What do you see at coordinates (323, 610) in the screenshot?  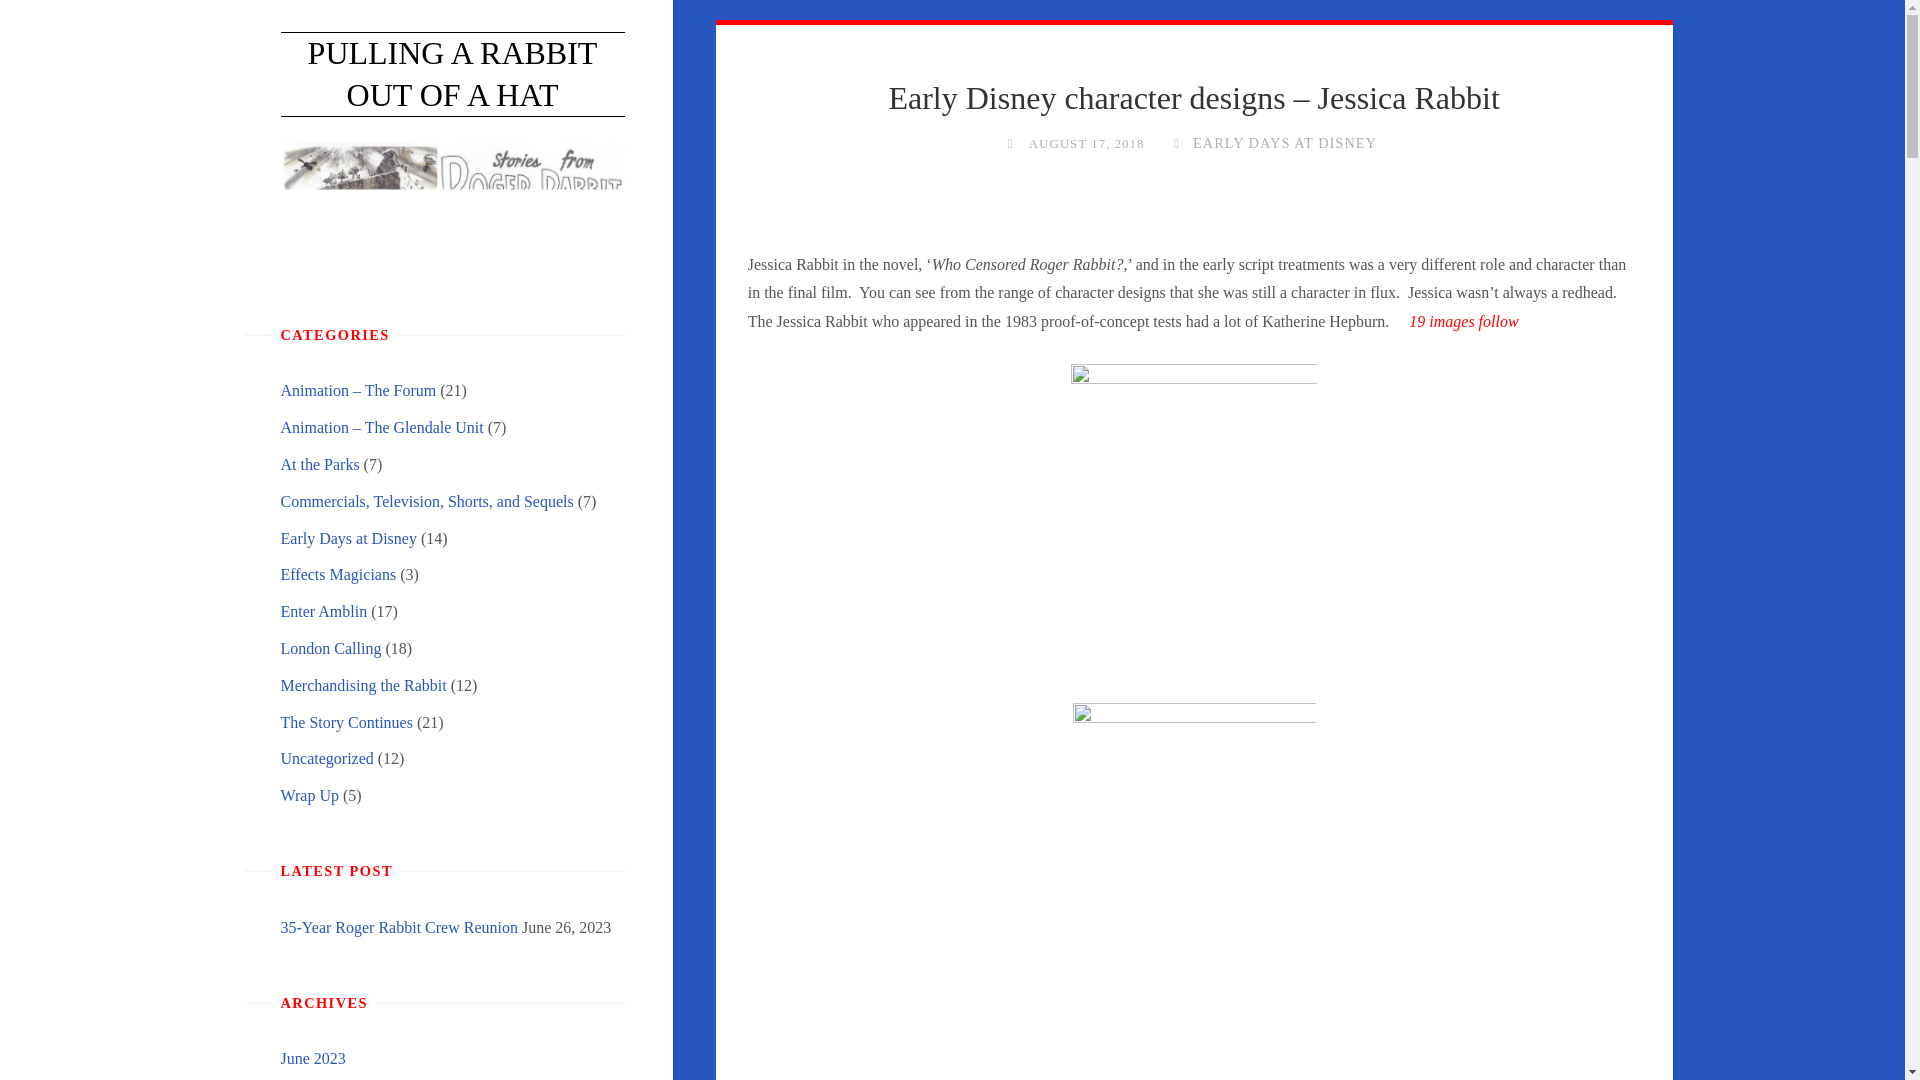 I see `Enter Amblin` at bounding box center [323, 610].